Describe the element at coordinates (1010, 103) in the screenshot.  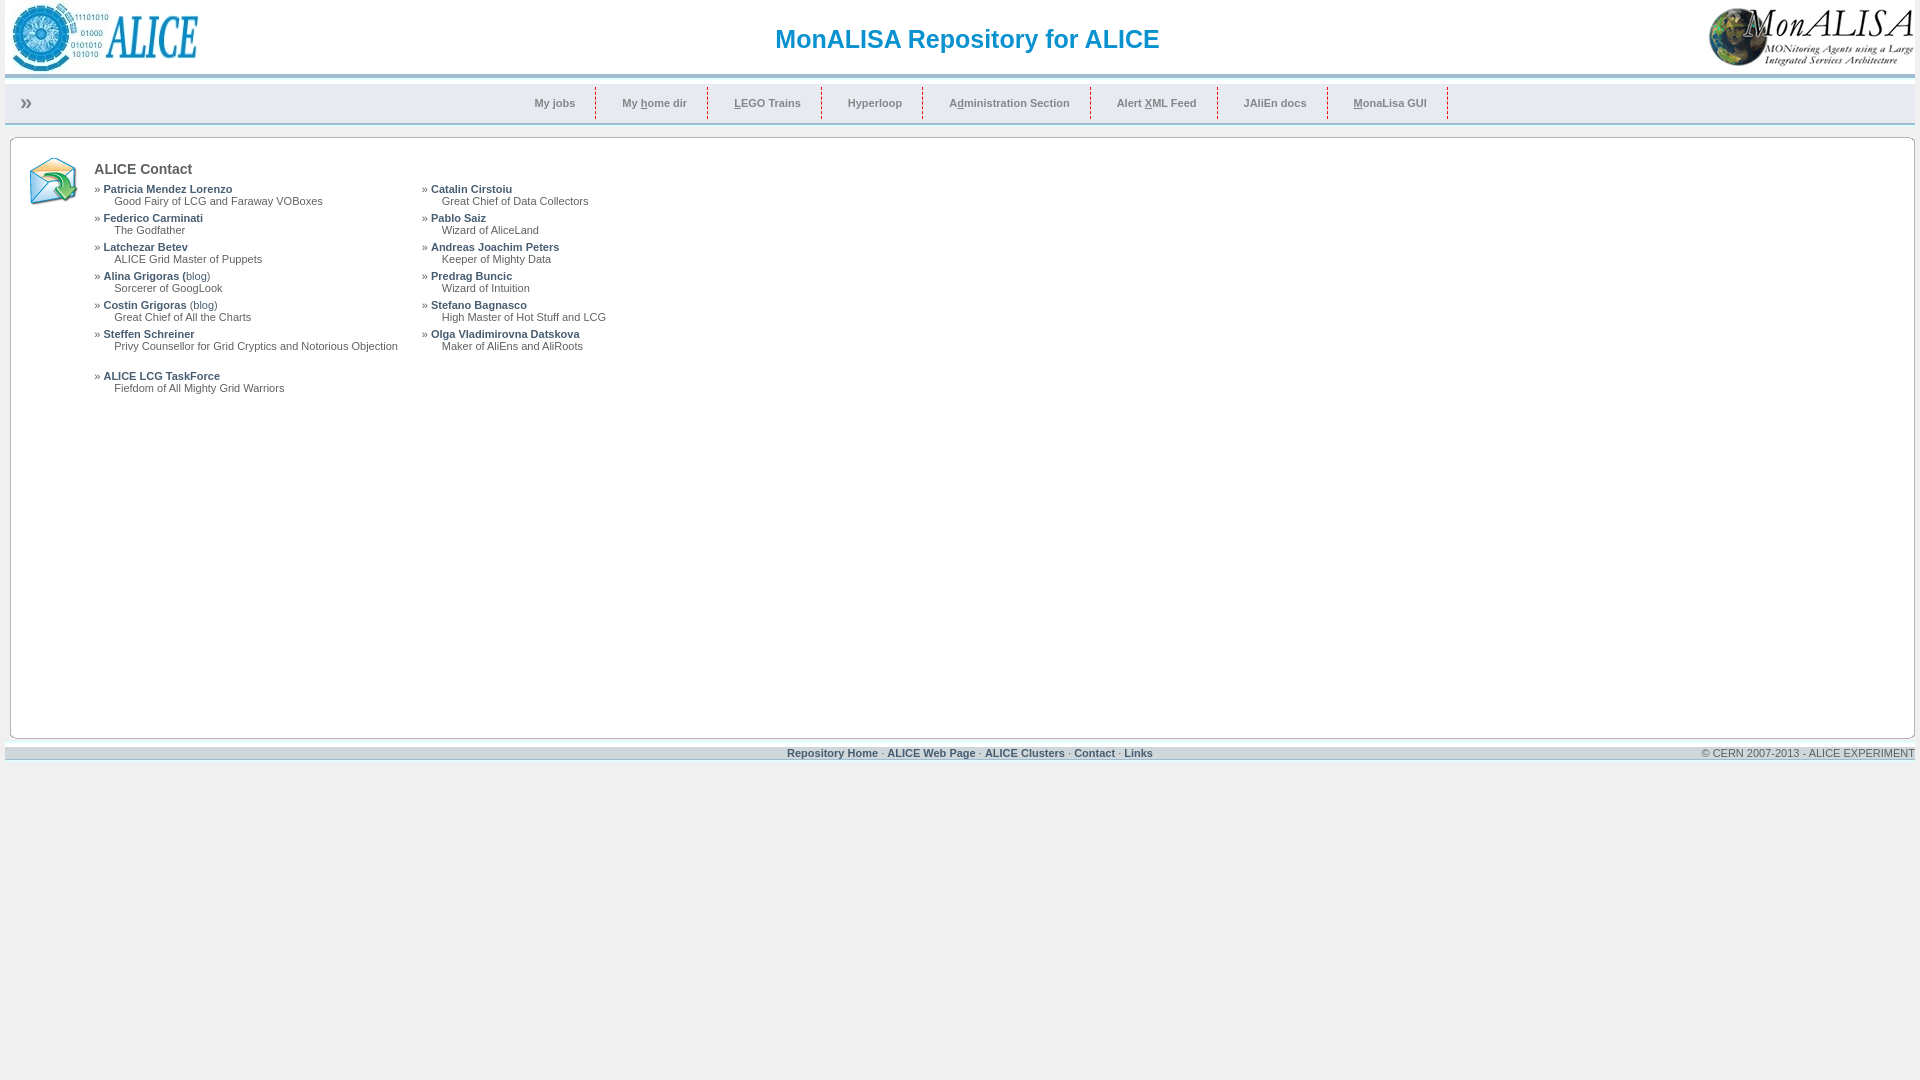
I see `Administration Section` at that location.